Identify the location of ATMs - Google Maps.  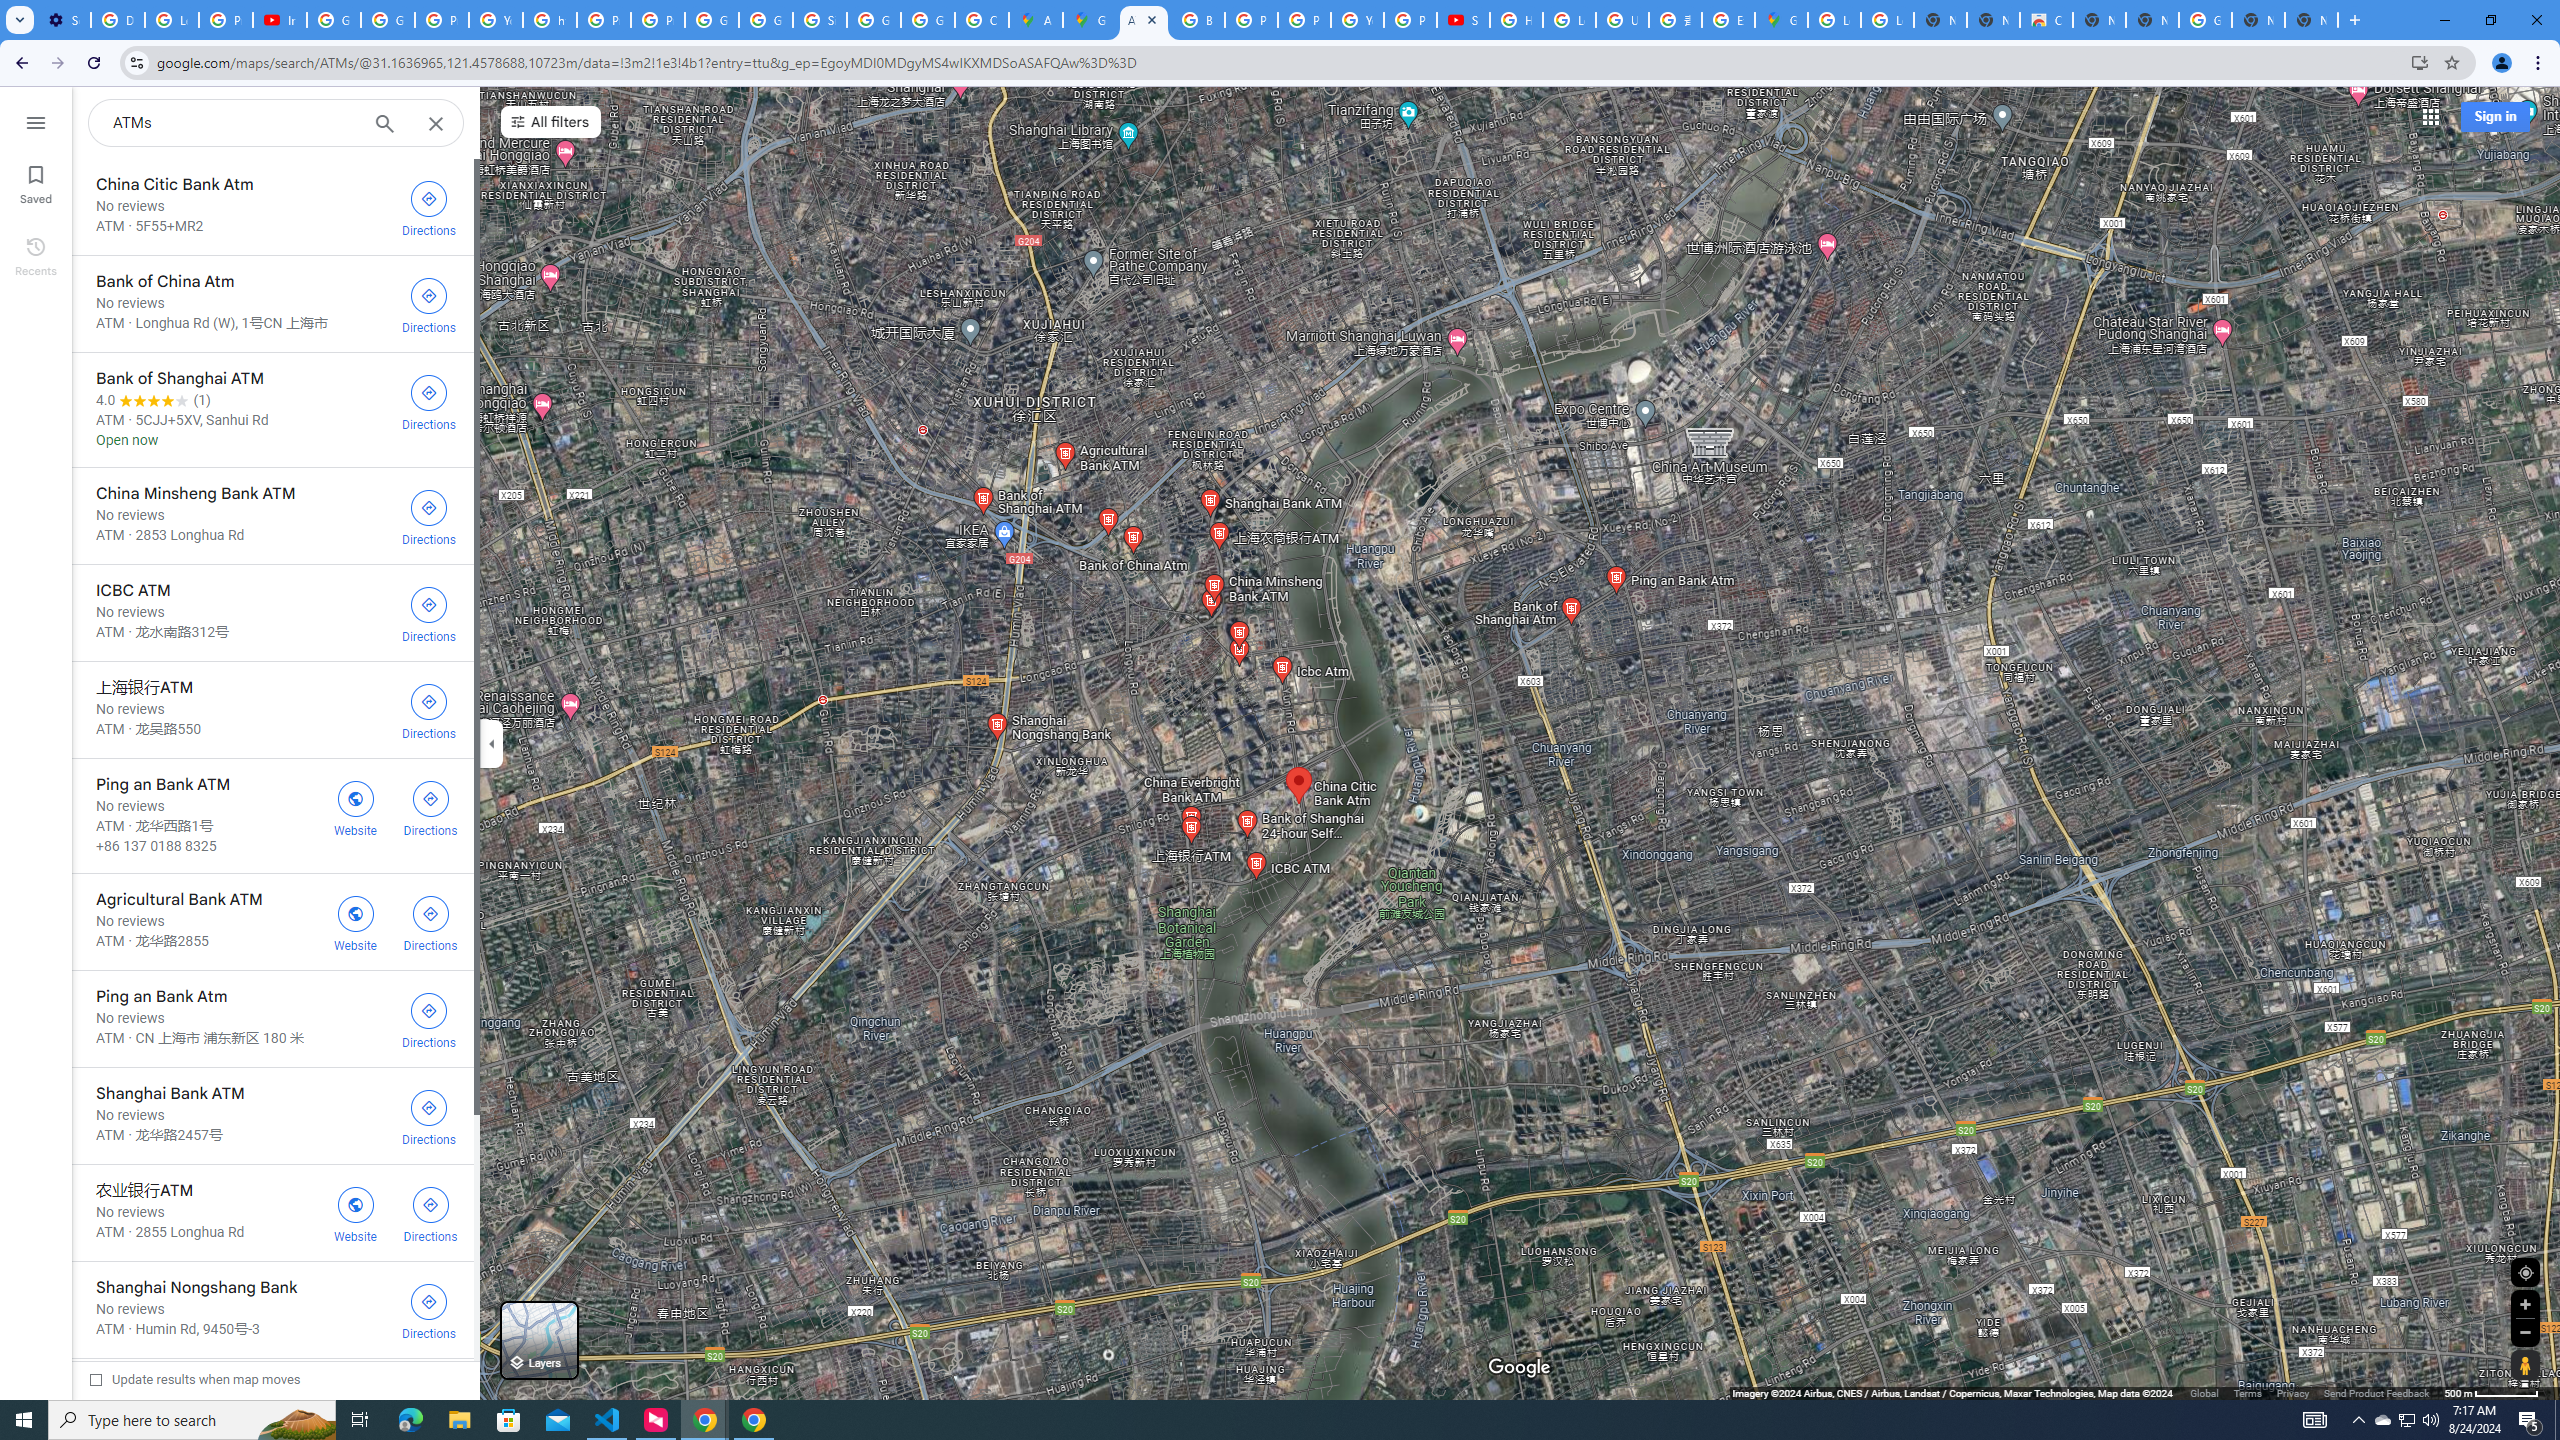
(1144, 20).